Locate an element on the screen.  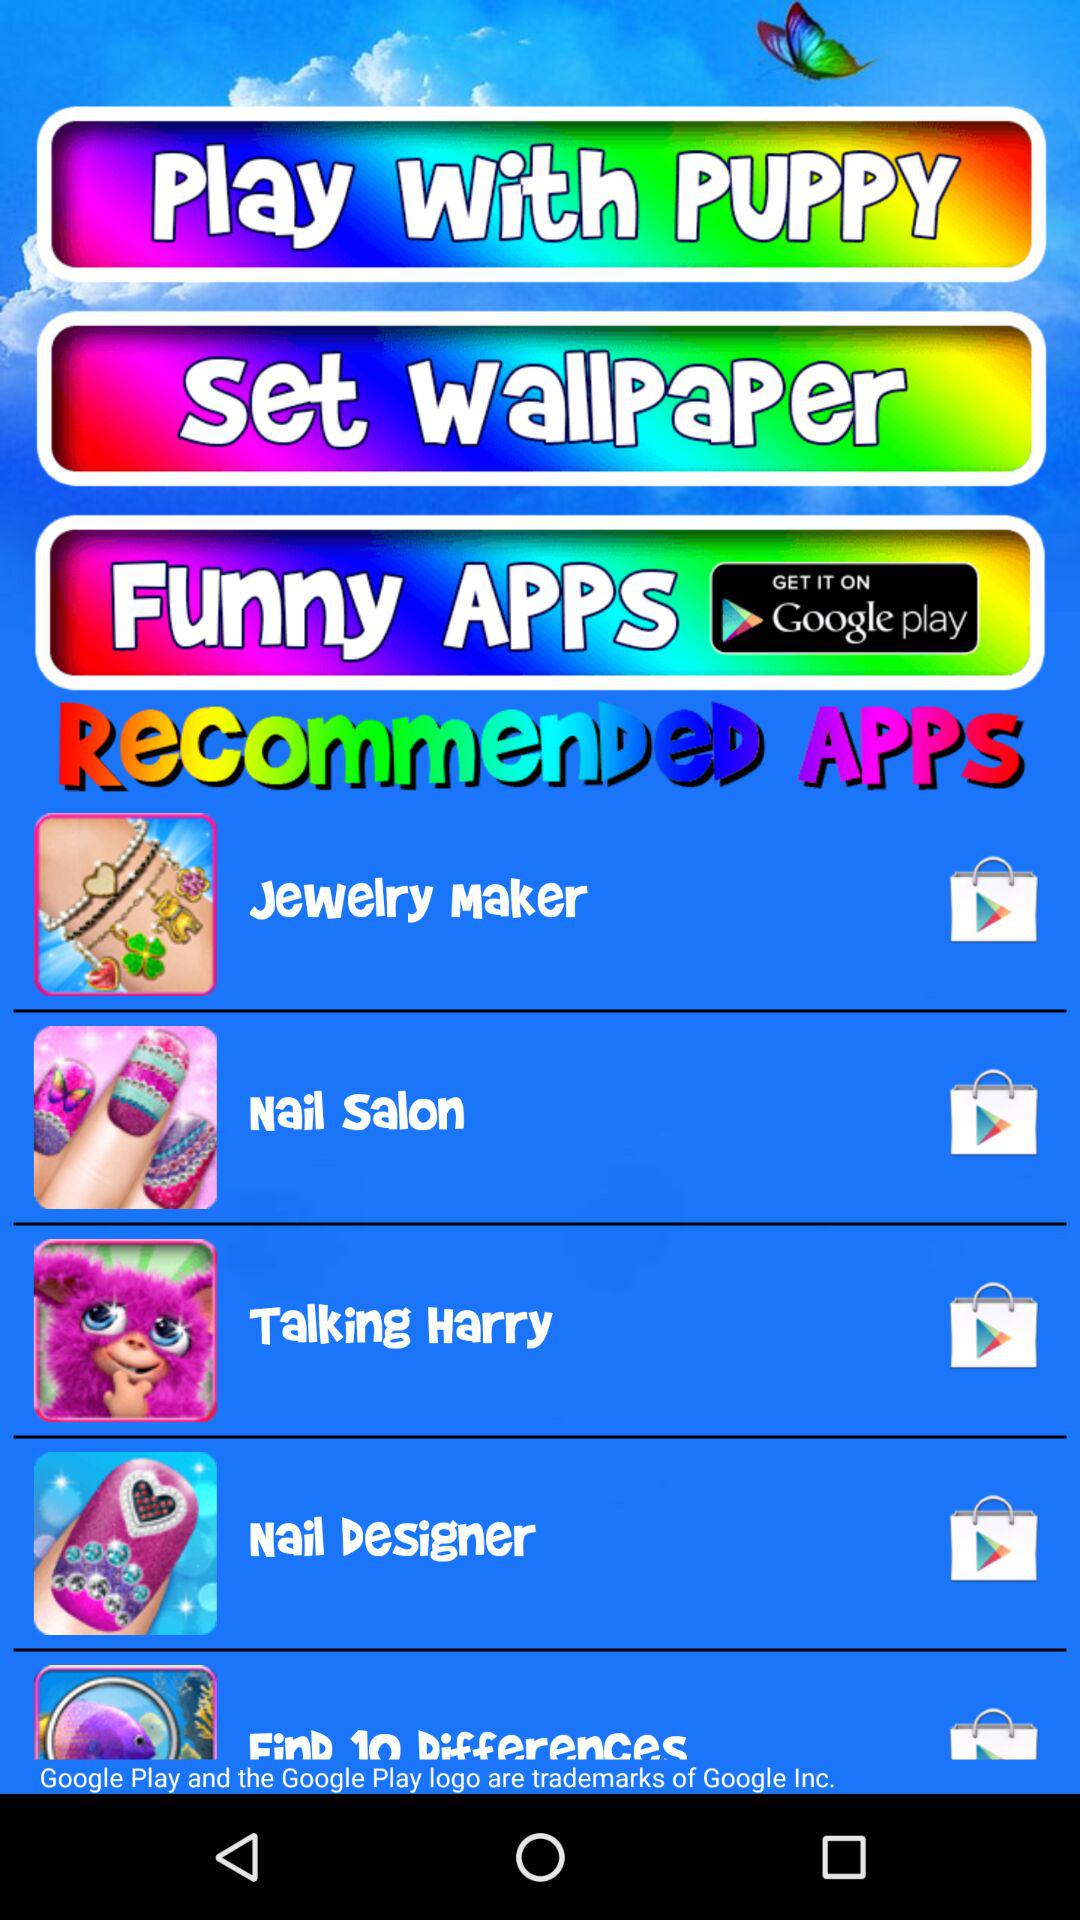
download an app from googleplay is located at coordinates (540, 602).